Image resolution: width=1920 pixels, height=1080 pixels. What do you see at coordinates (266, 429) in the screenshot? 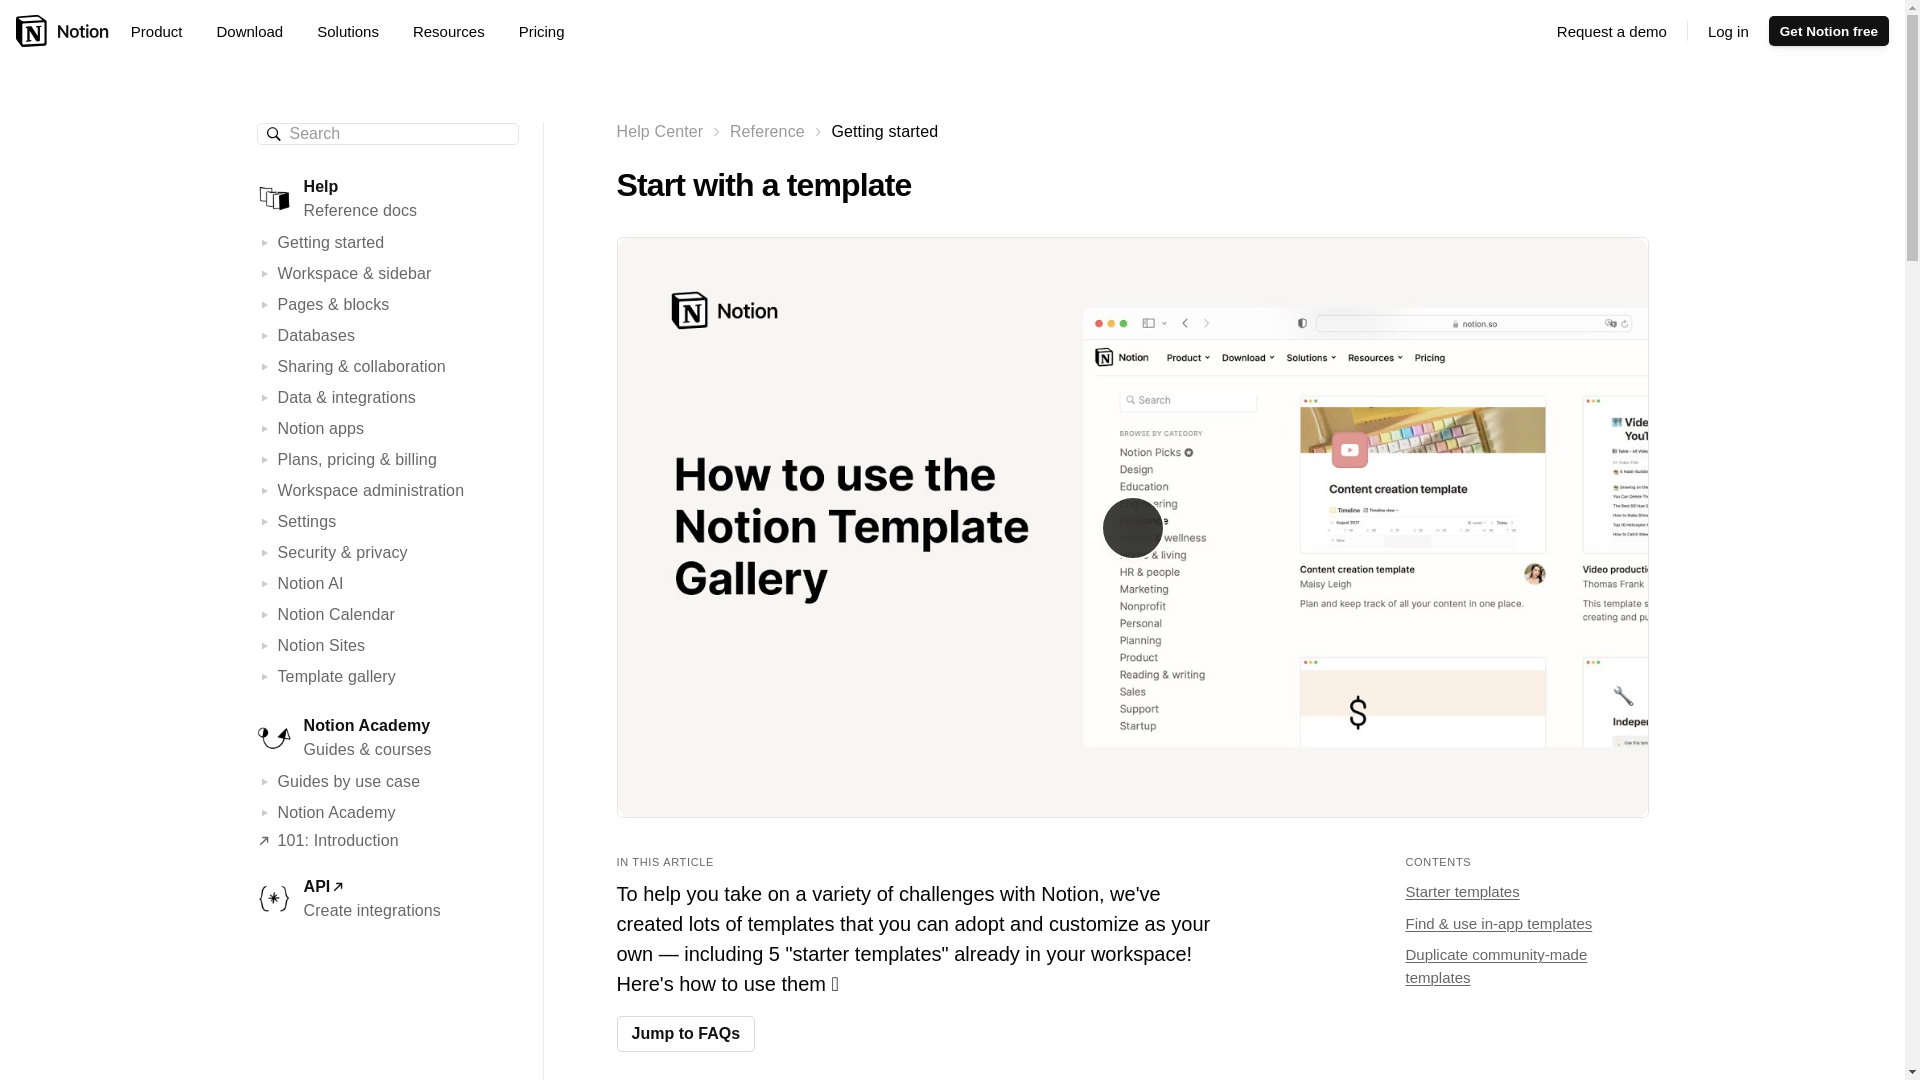
I see `Expand Notion apps section` at bounding box center [266, 429].